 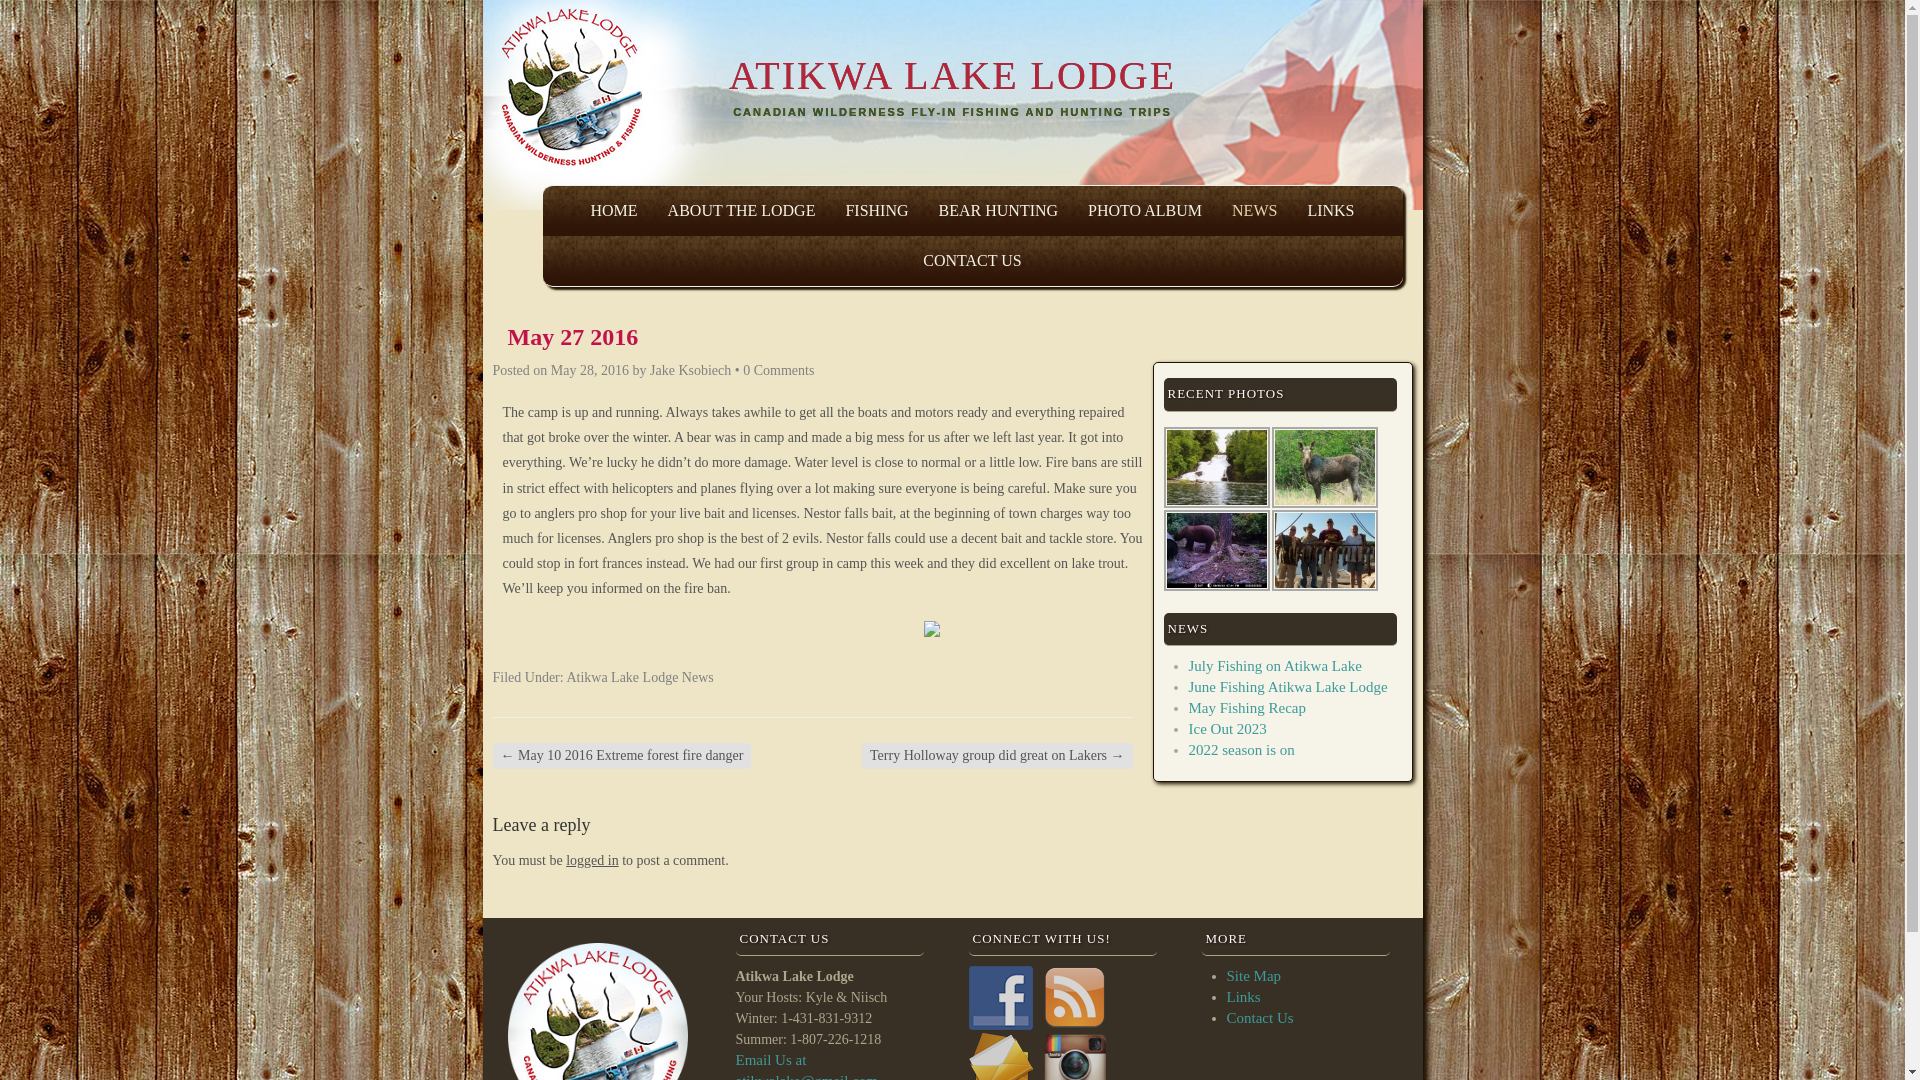 I want to click on PHOTO ALBUM, so click(x=1145, y=210).